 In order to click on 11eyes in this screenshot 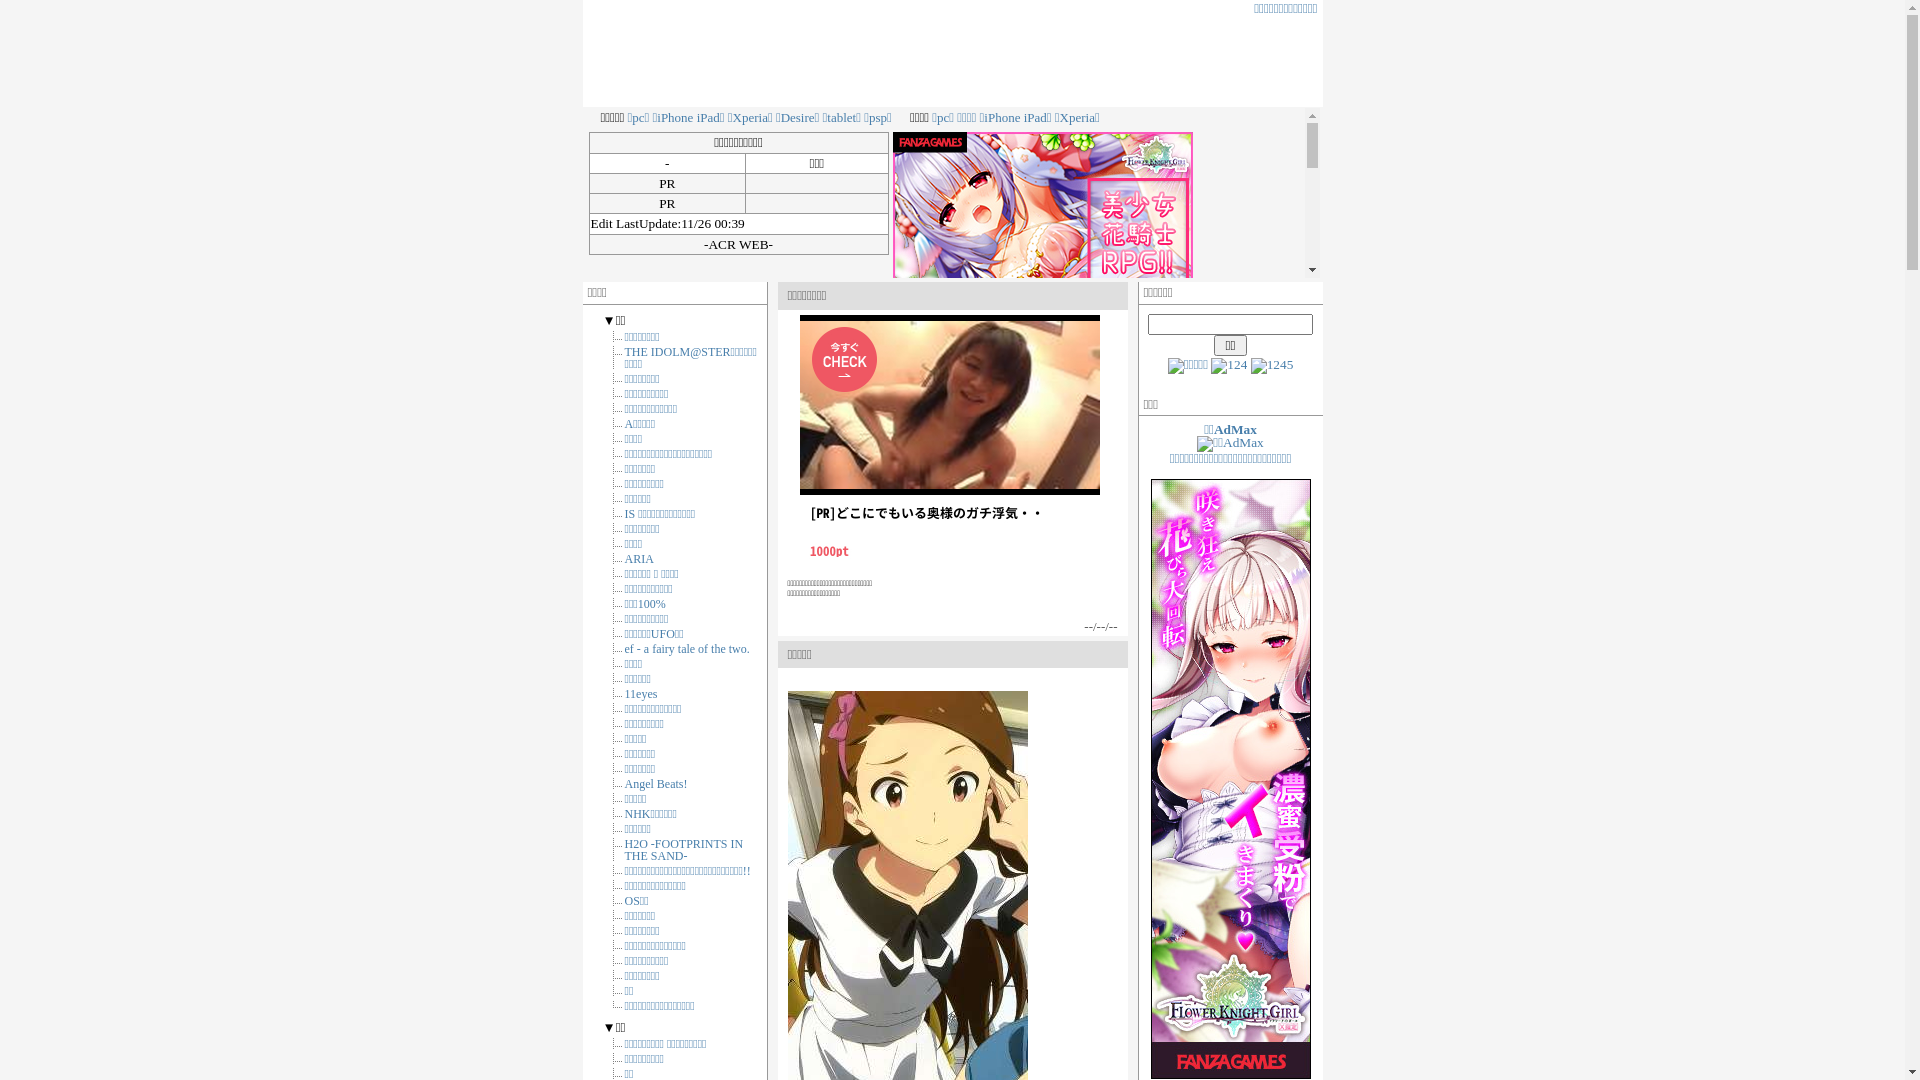, I will do `click(640, 694)`.